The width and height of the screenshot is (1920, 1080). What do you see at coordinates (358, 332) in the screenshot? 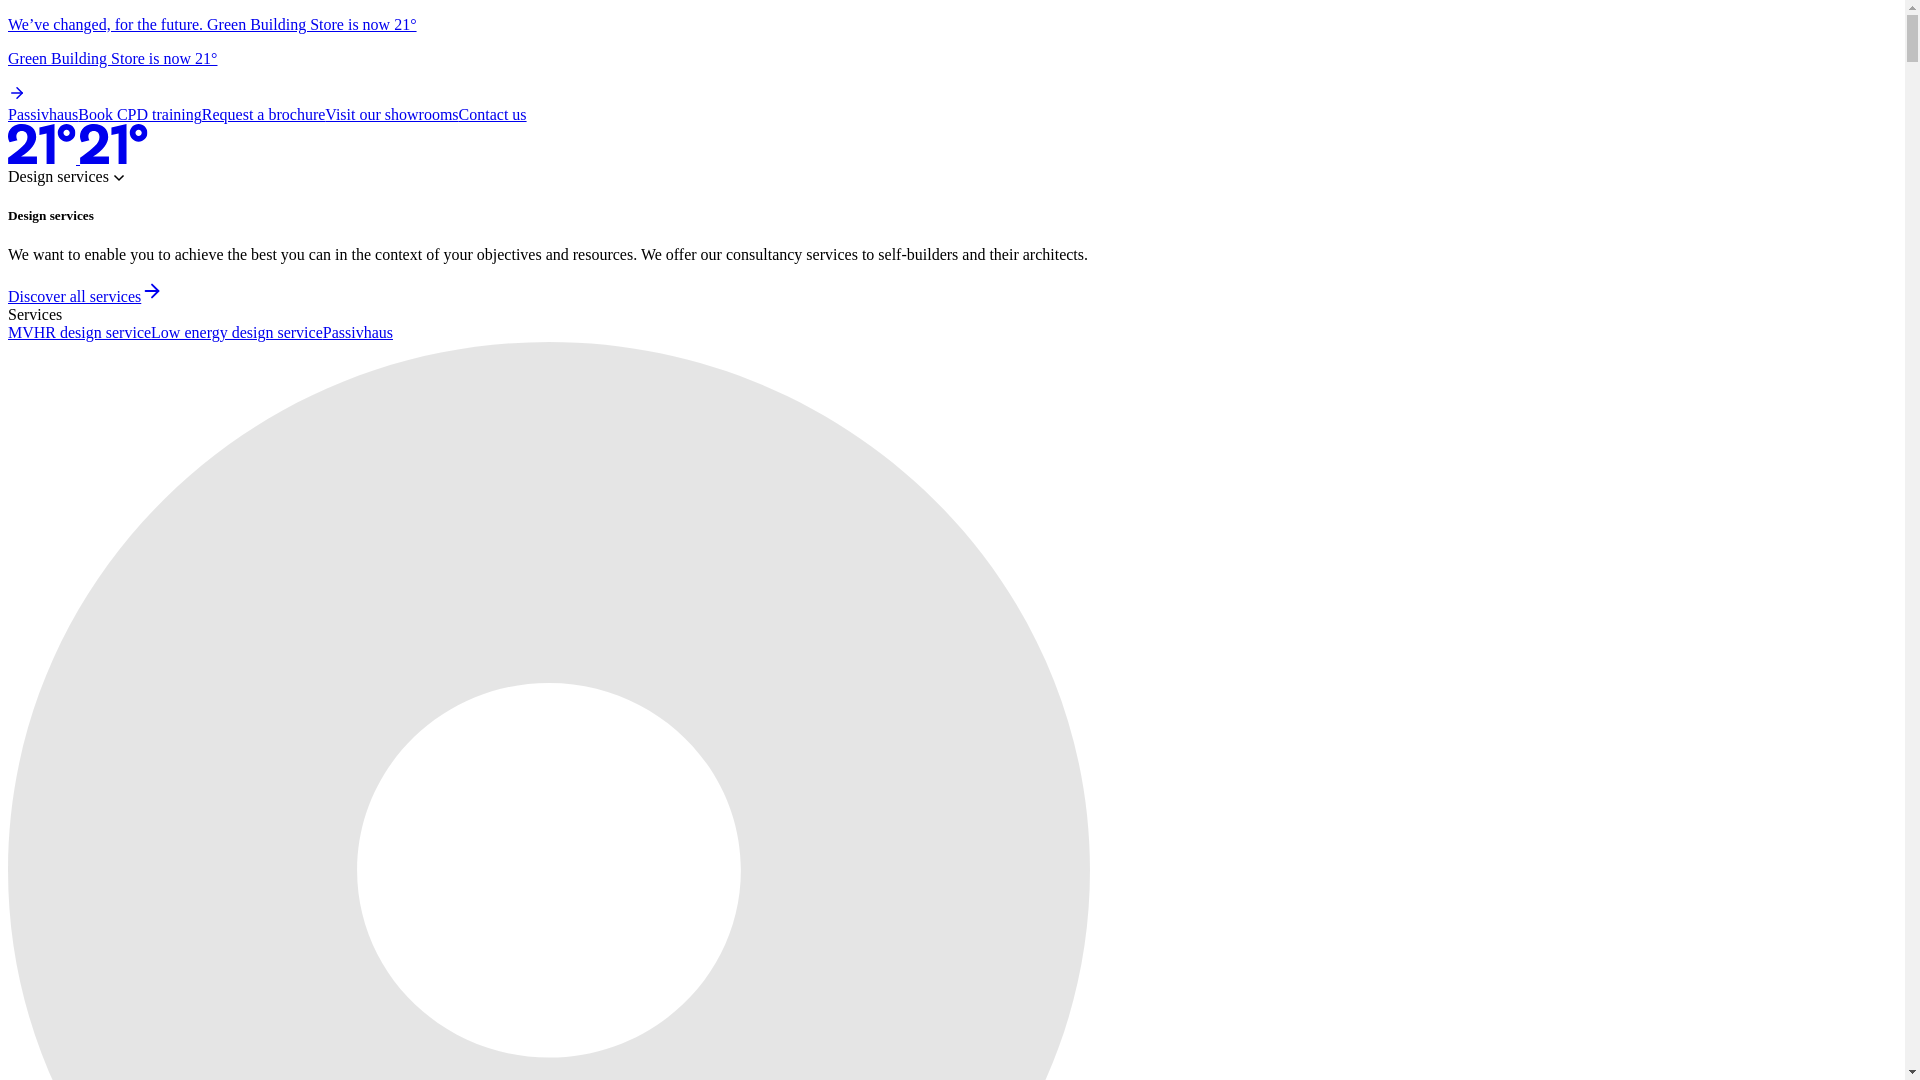
I see `Passivhaus` at bounding box center [358, 332].